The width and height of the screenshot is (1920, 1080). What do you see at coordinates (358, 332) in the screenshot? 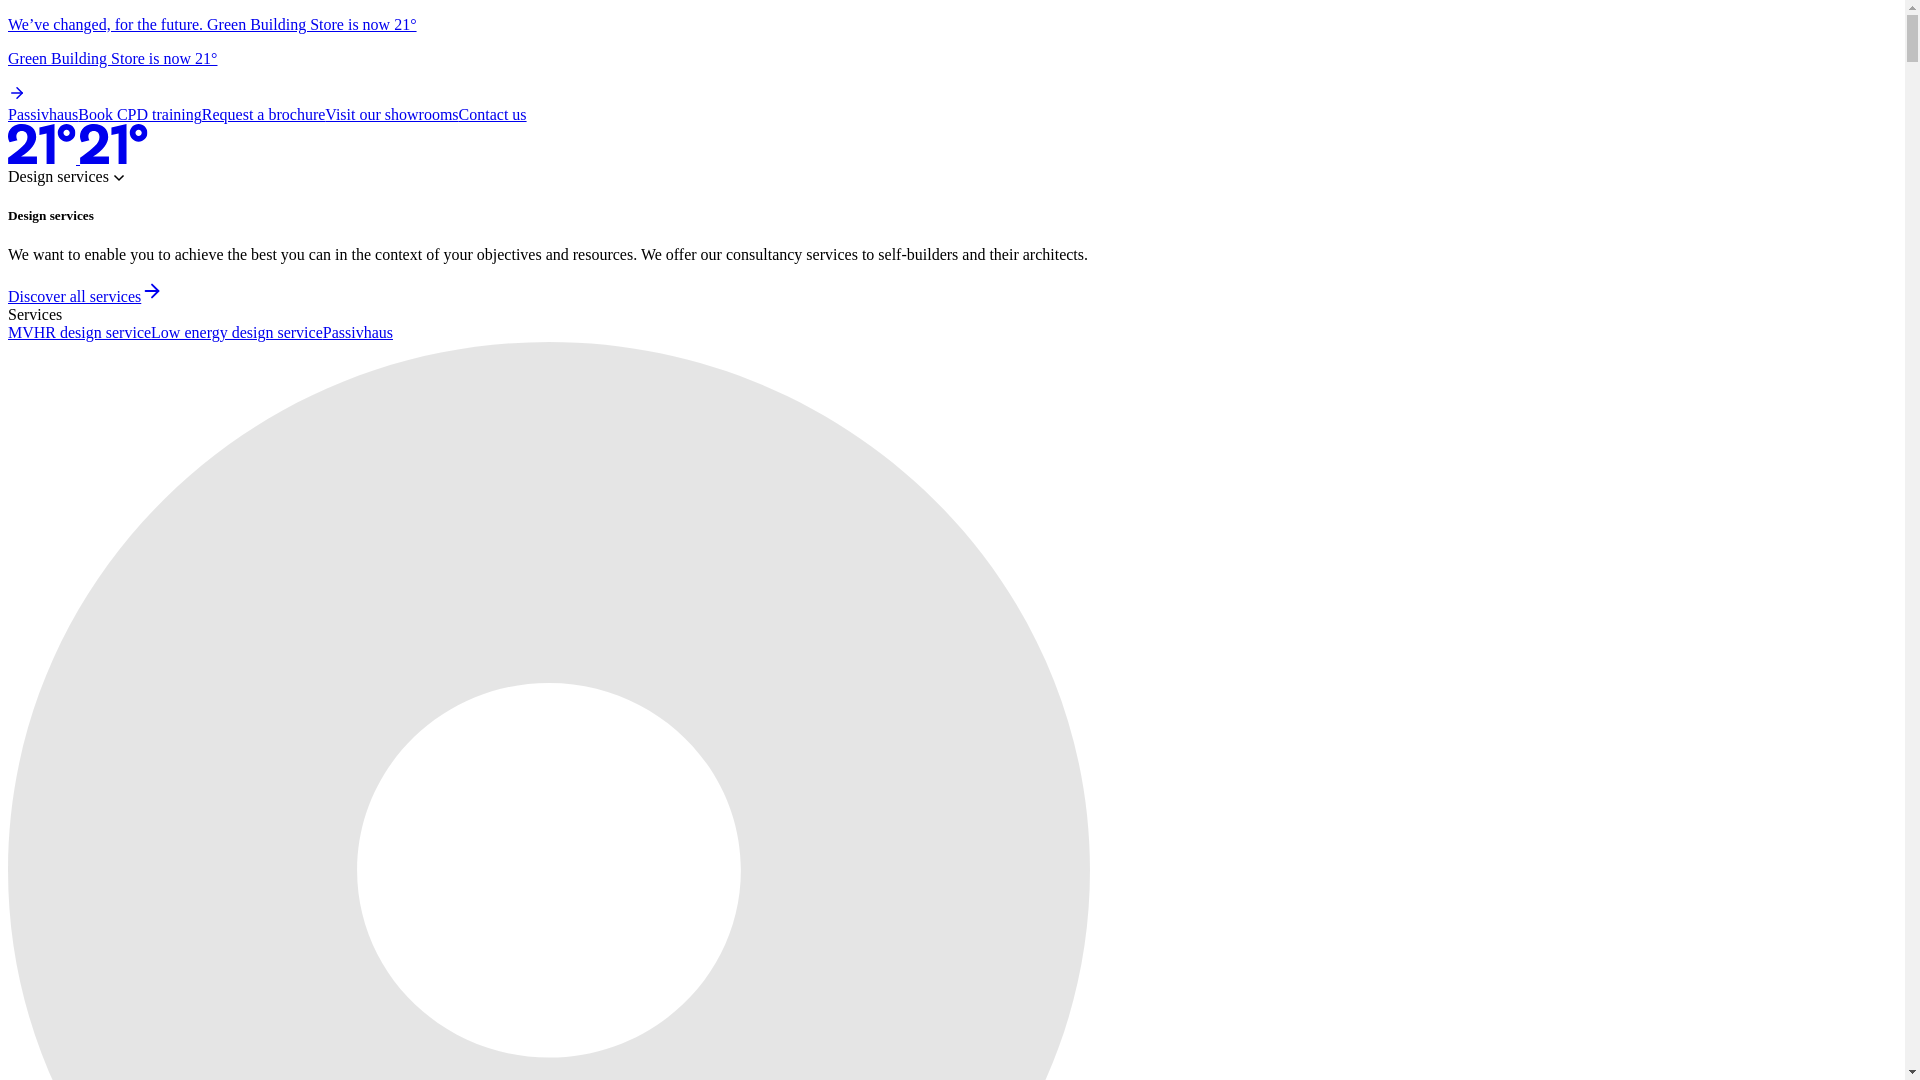
I see `Passivhaus` at bounding box center [358, 332].